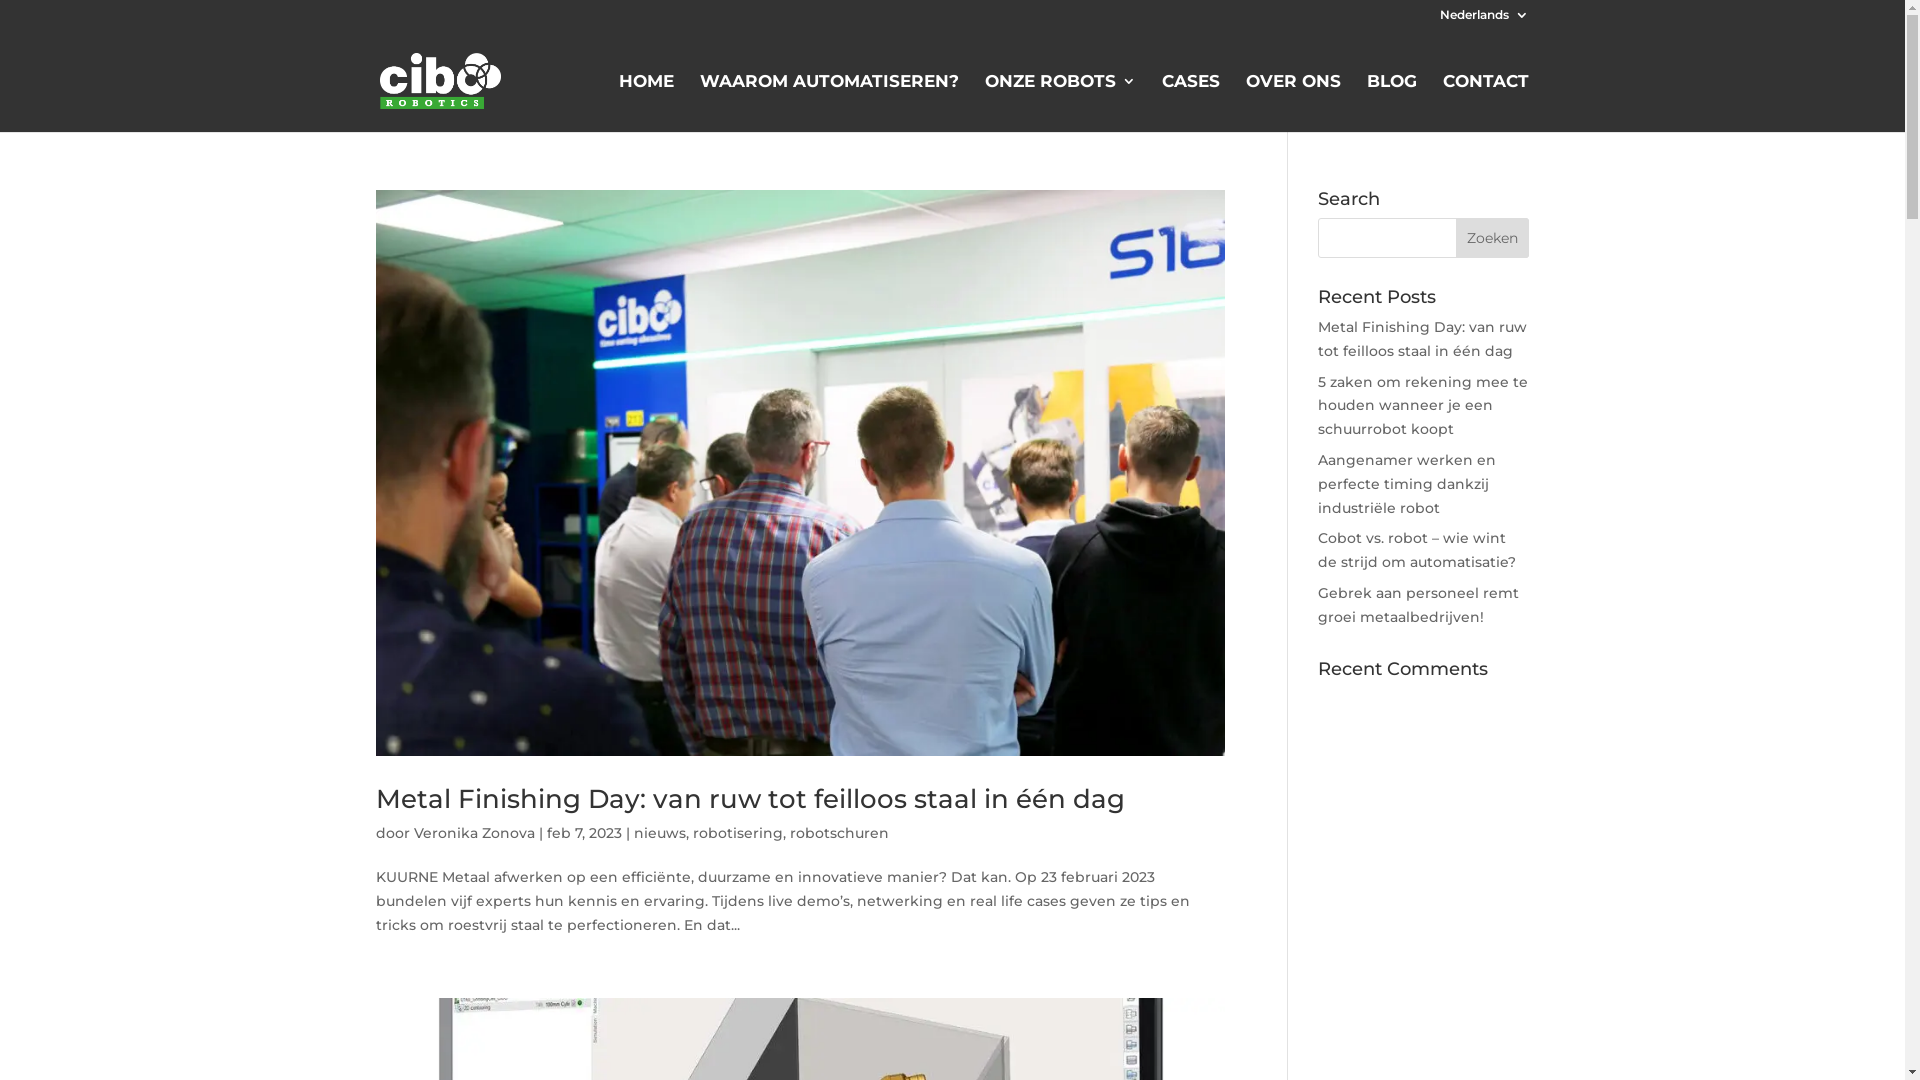 The height and width of the screenshot is (1080, 1920). I want to click on Nederlands, so click(1484, 20).